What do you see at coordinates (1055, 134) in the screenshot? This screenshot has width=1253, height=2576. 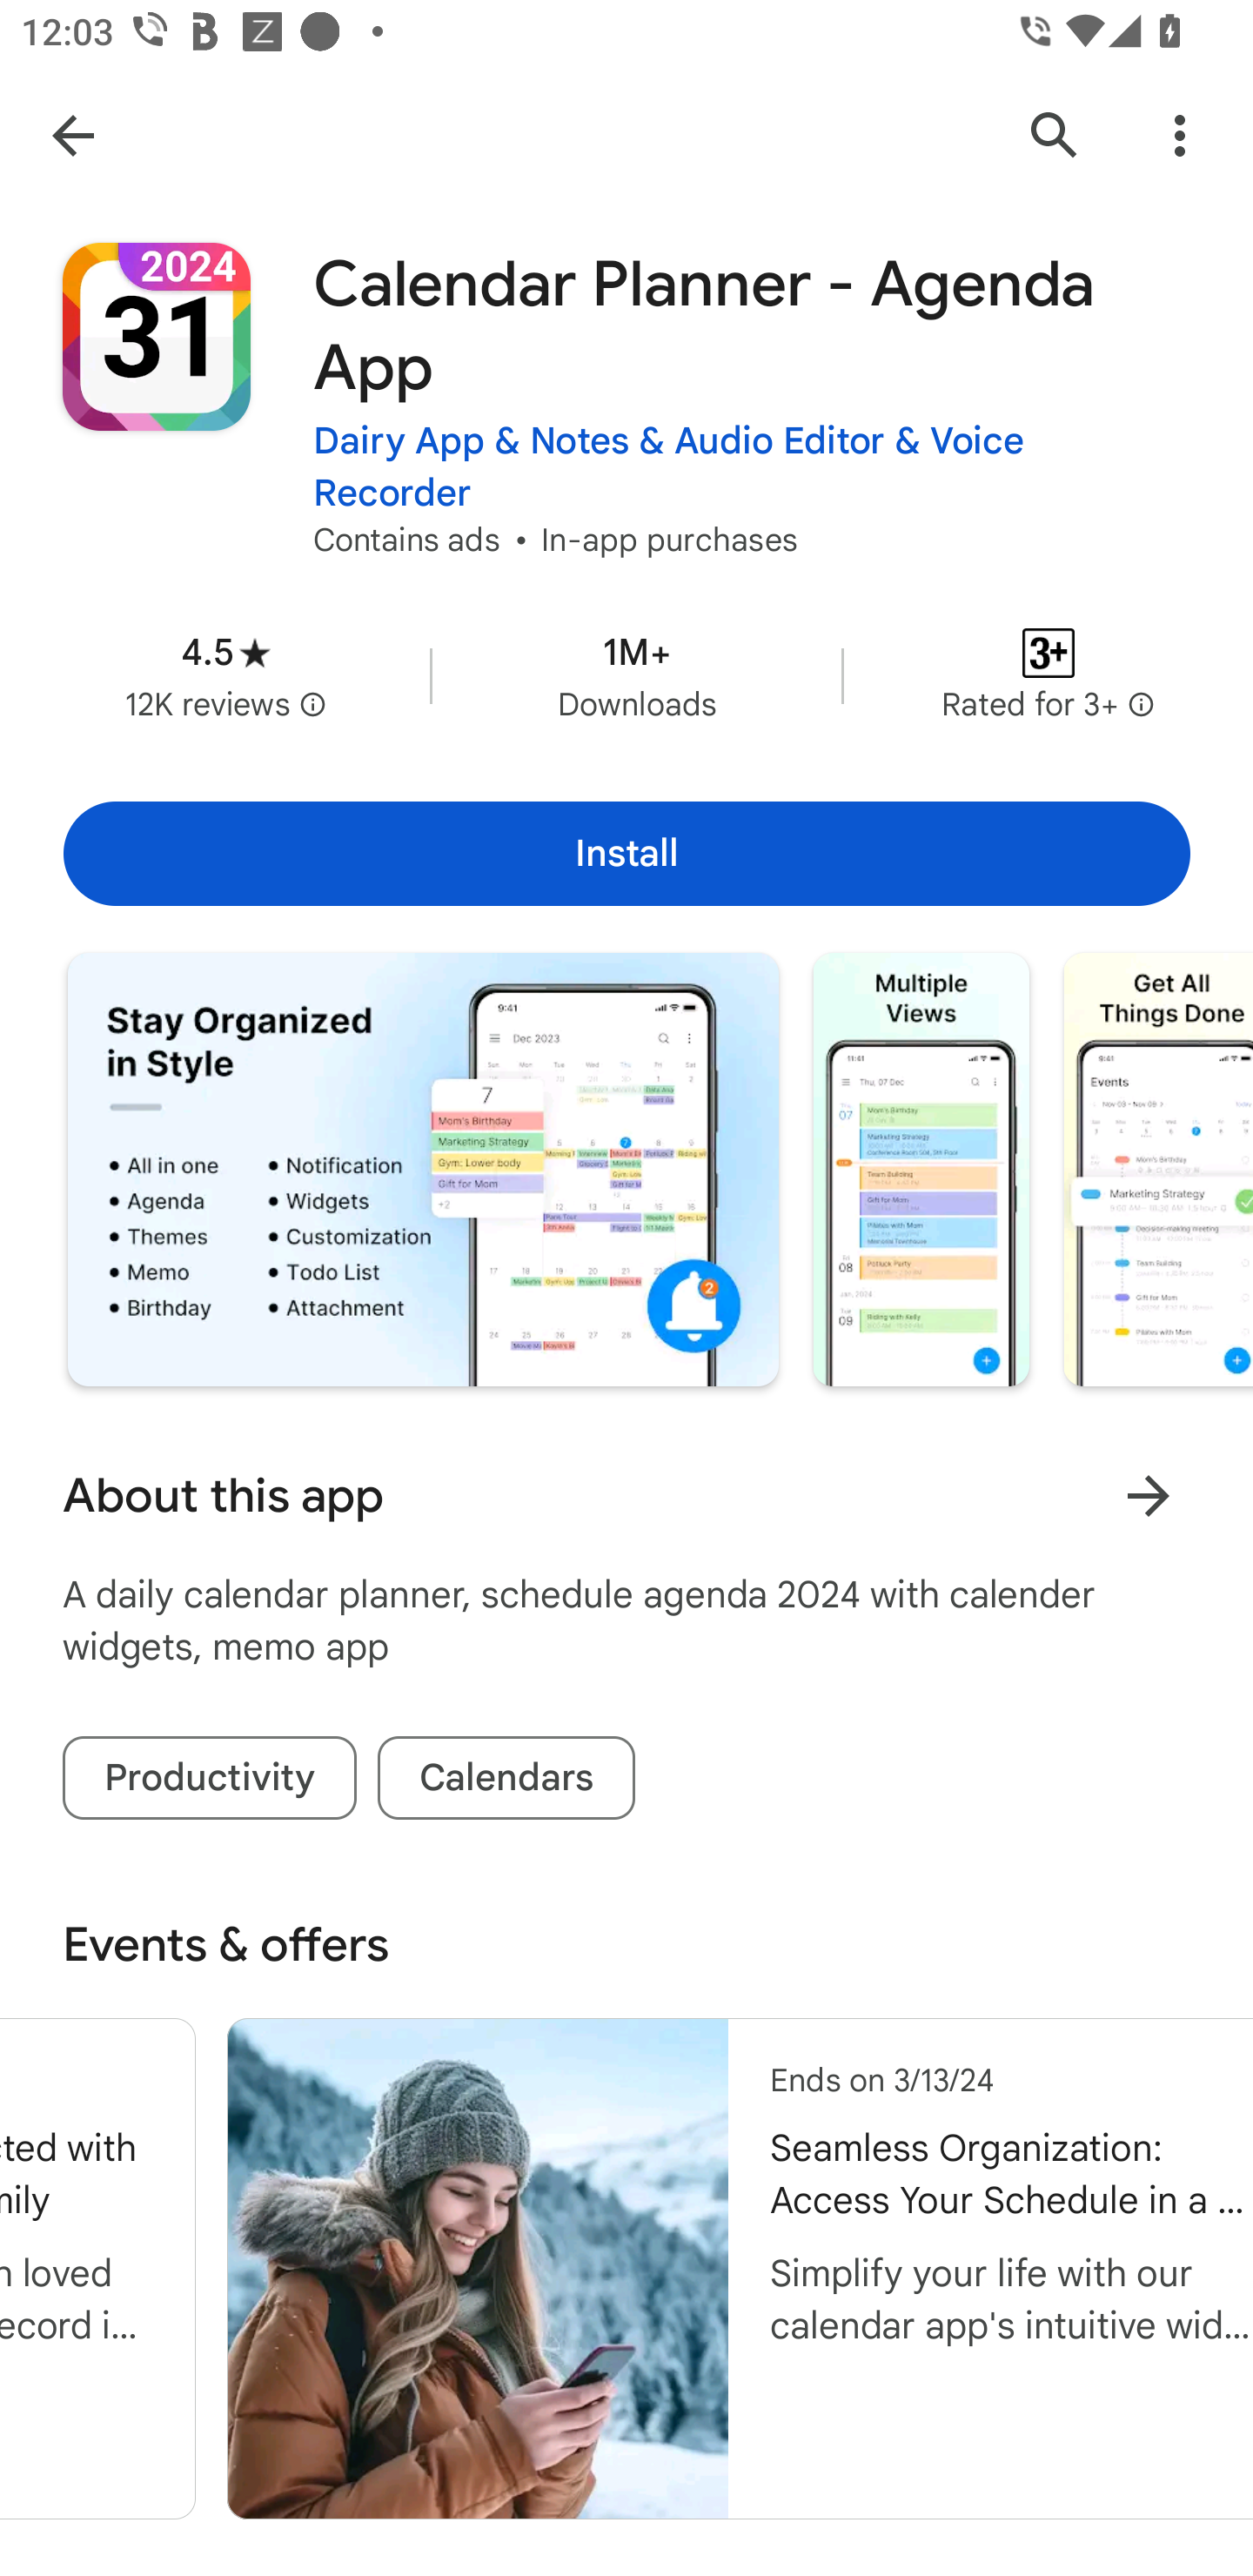 I see `Search Google Play` at bounding box center [1055, 134].